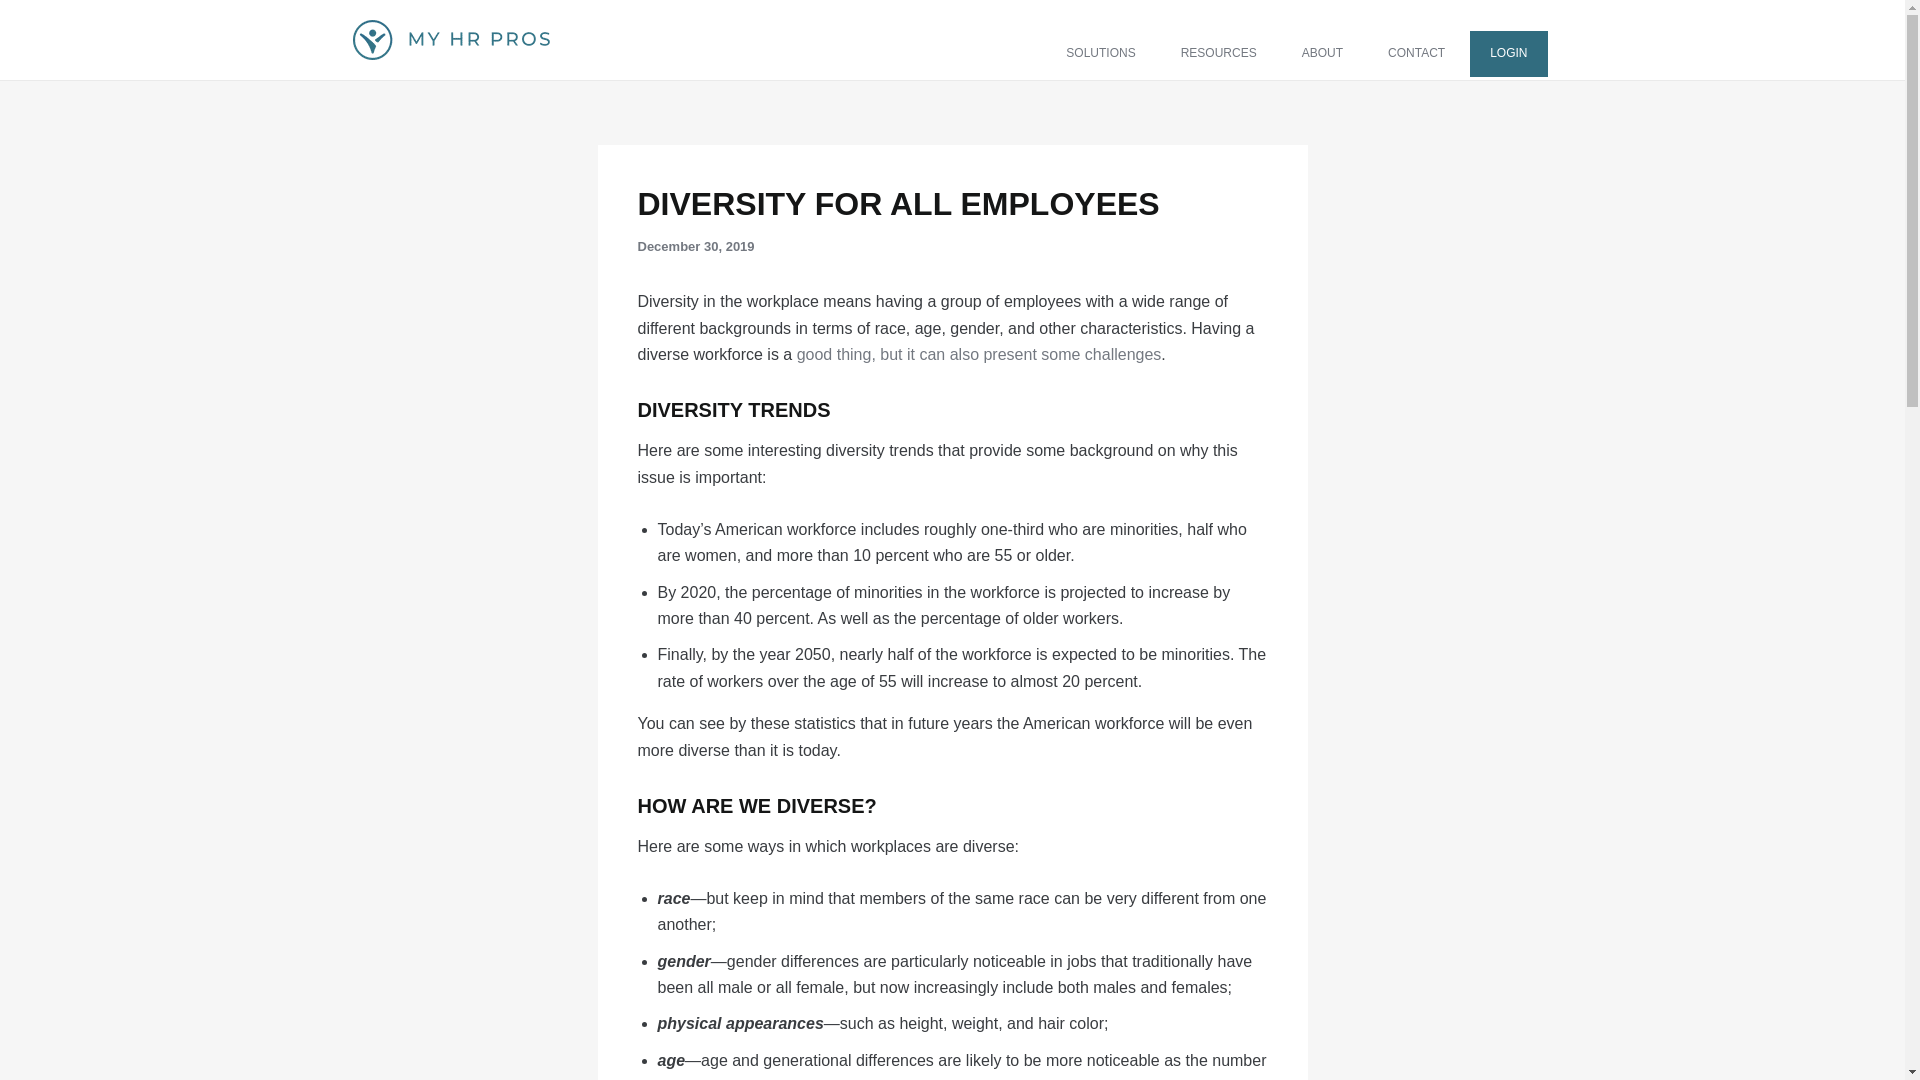 The height and width of the screenshot is (1080, 1920). I want to click on RESOURCES, so click(1218, 54).